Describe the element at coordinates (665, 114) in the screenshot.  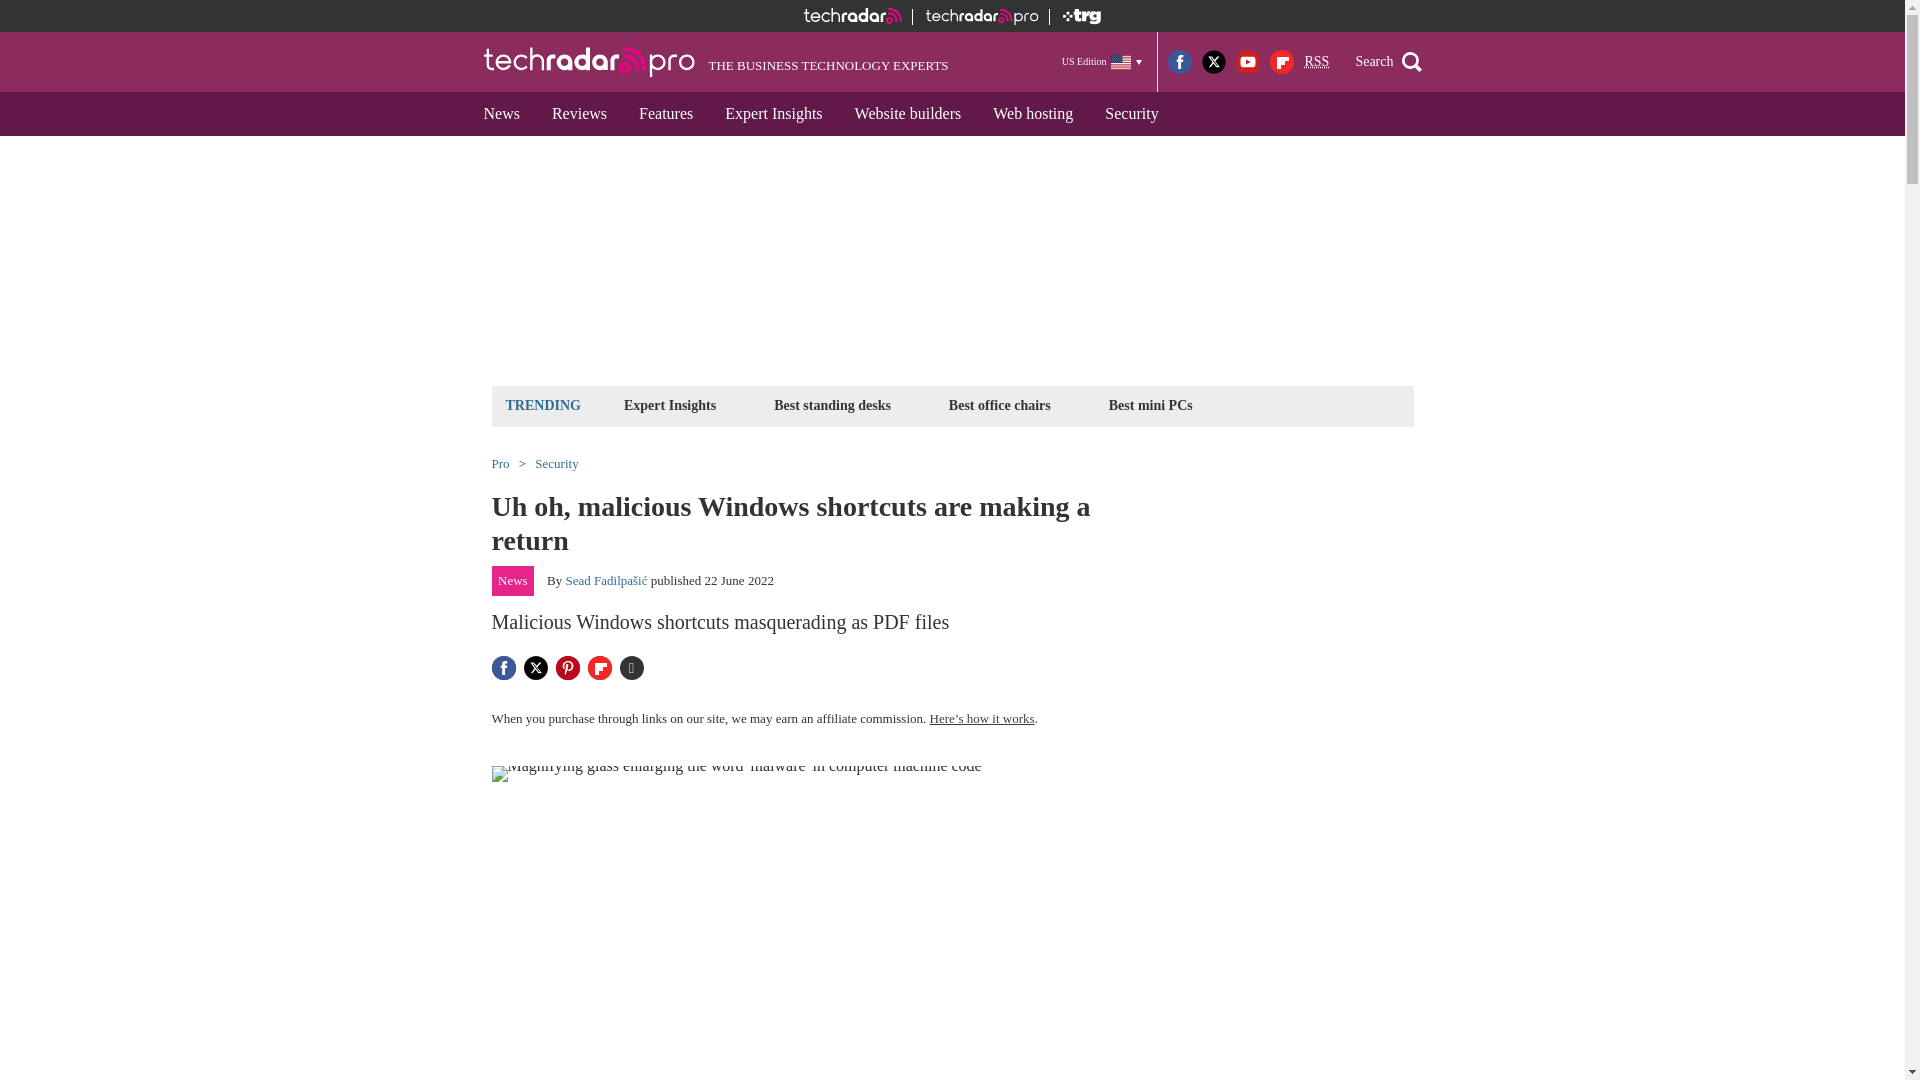
I see `Features` at that location.